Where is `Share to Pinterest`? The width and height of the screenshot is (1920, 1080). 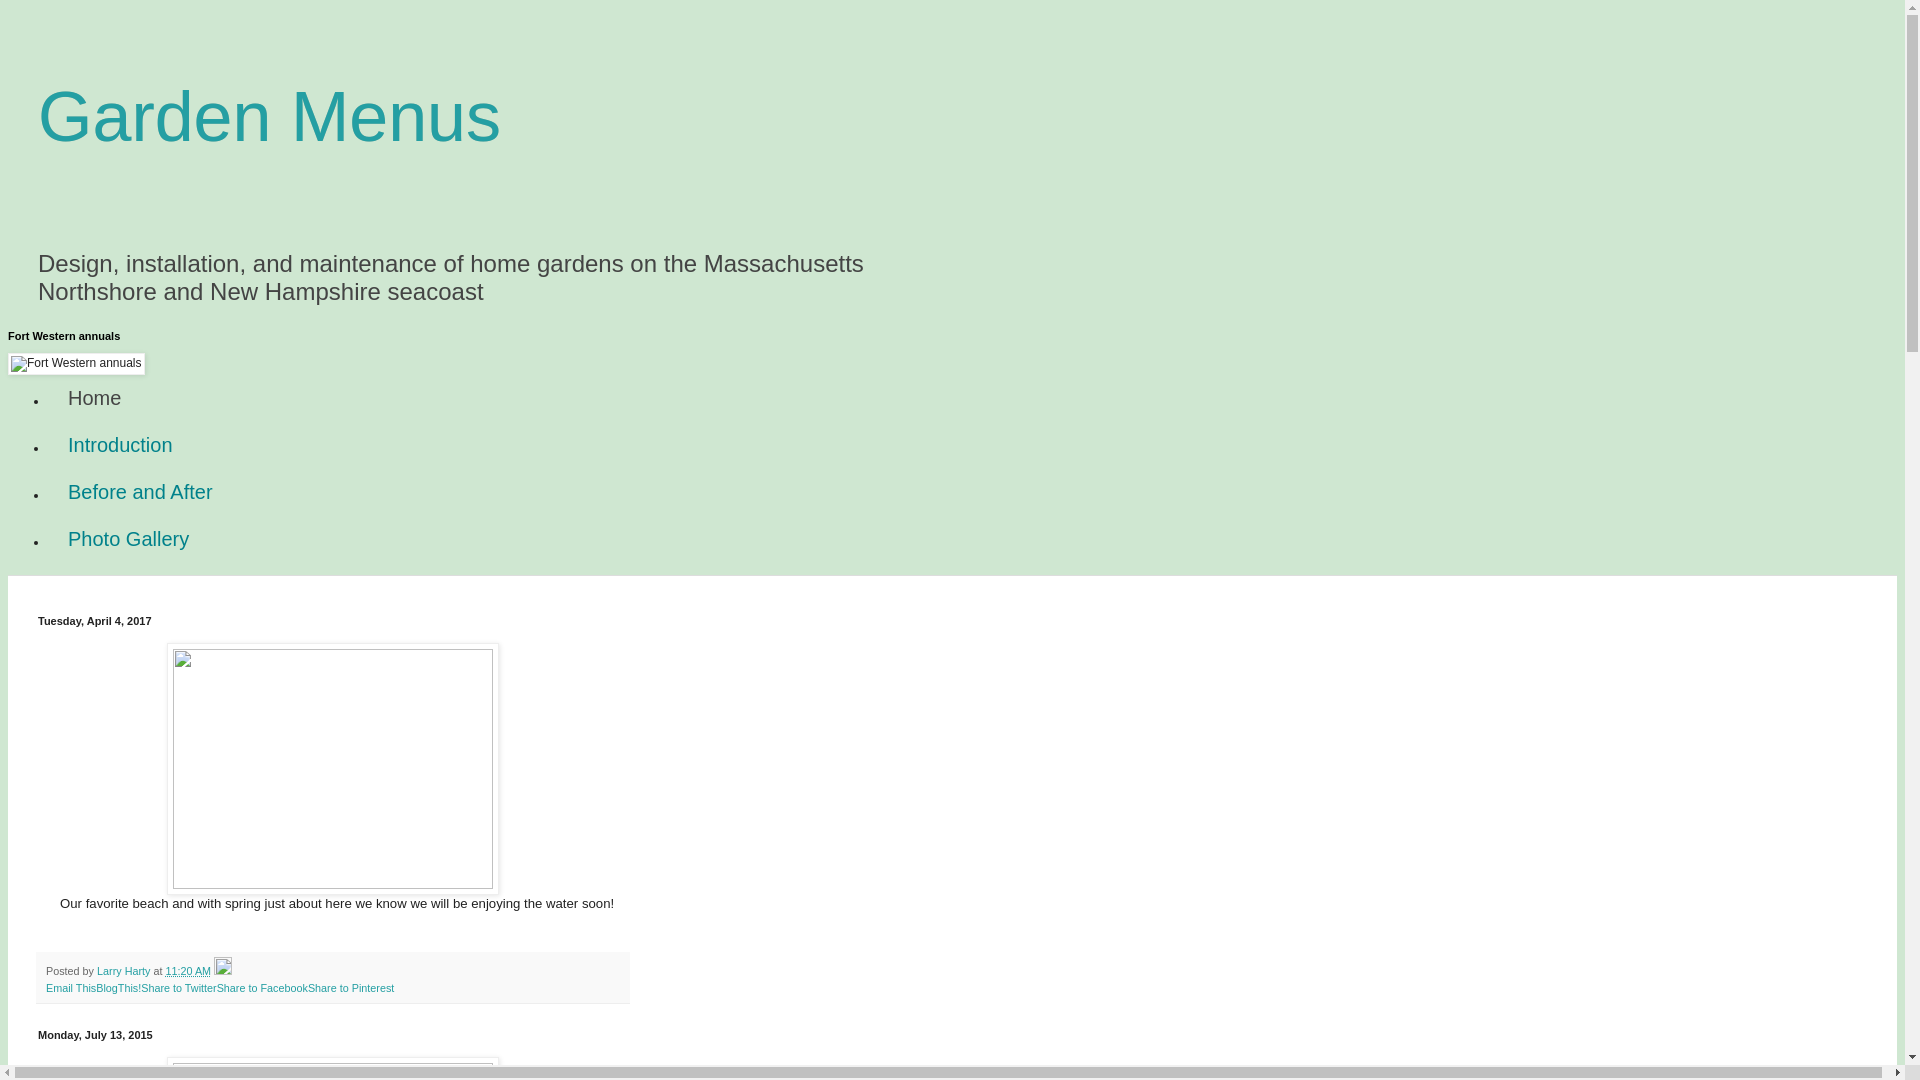 Share to Pinterest is located at coordinates (350, 987).